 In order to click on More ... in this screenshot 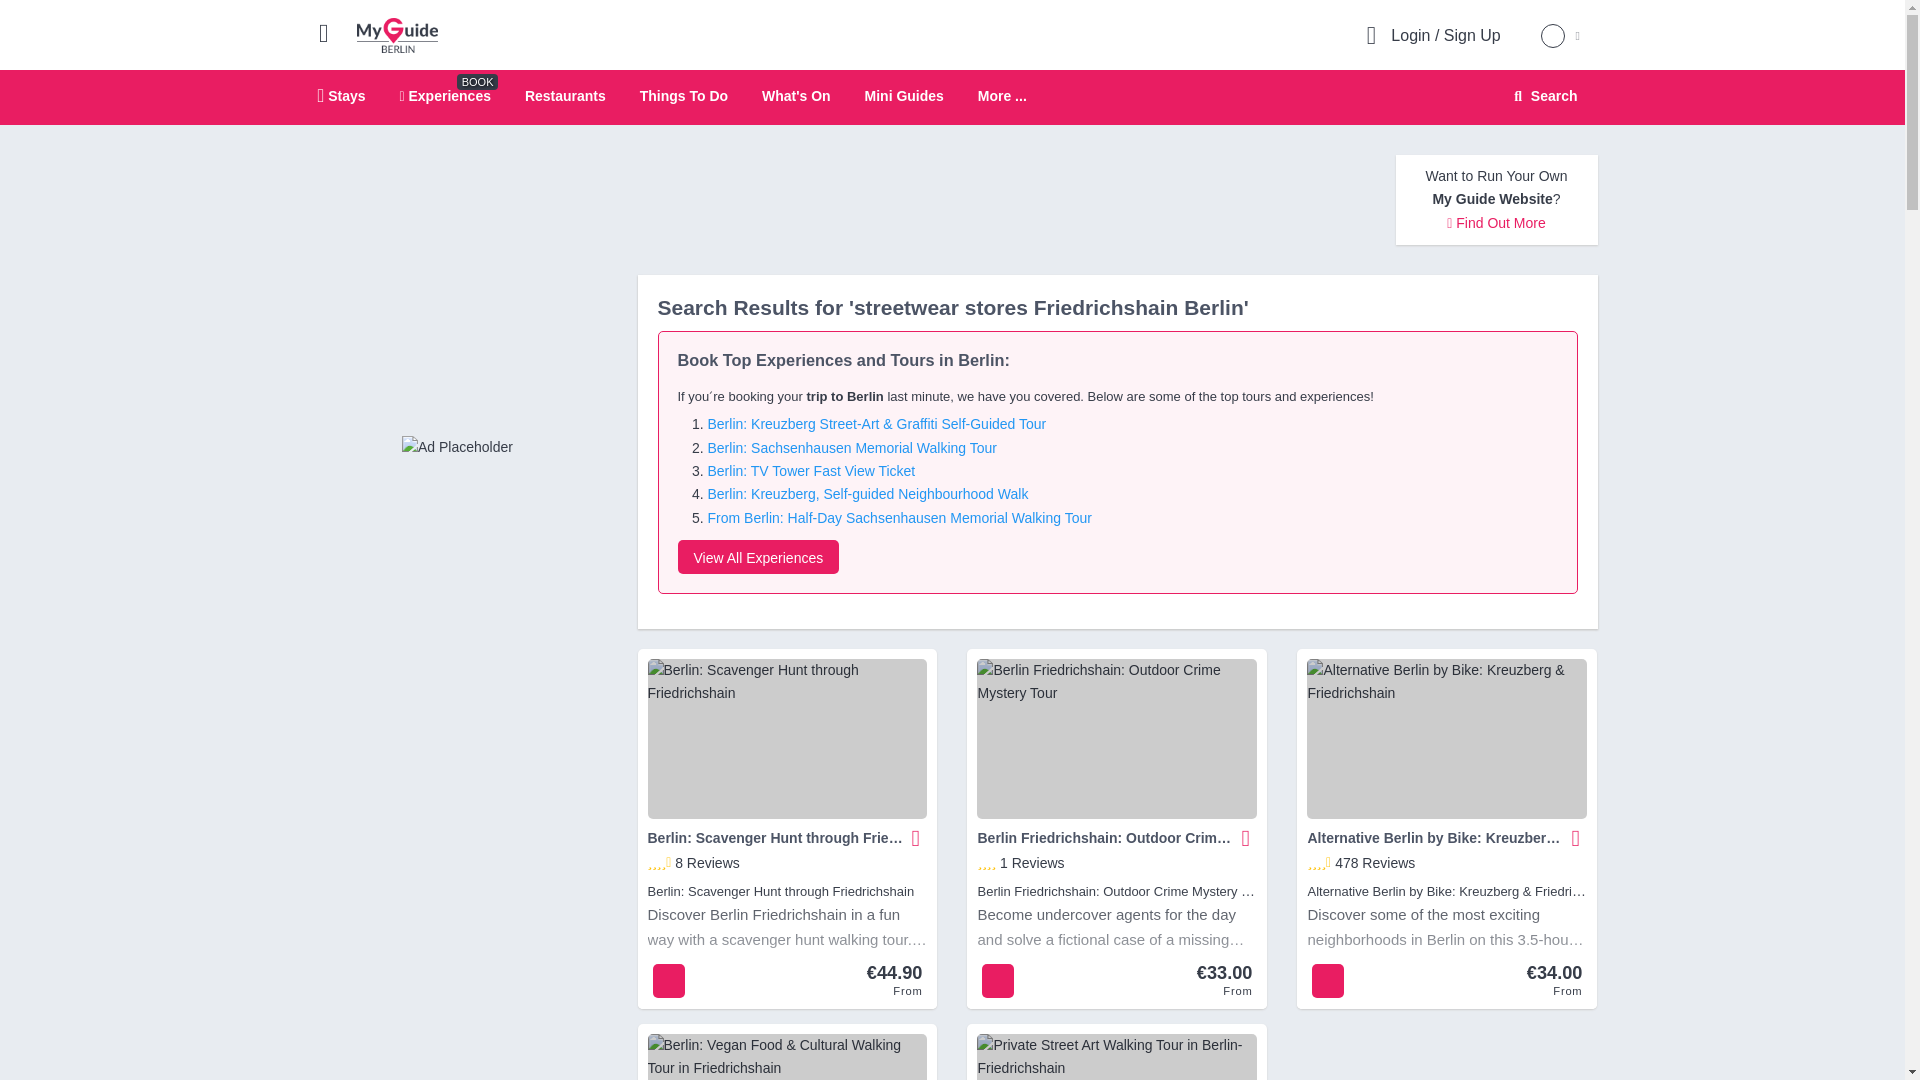, I will do `click(1002, 96)`.